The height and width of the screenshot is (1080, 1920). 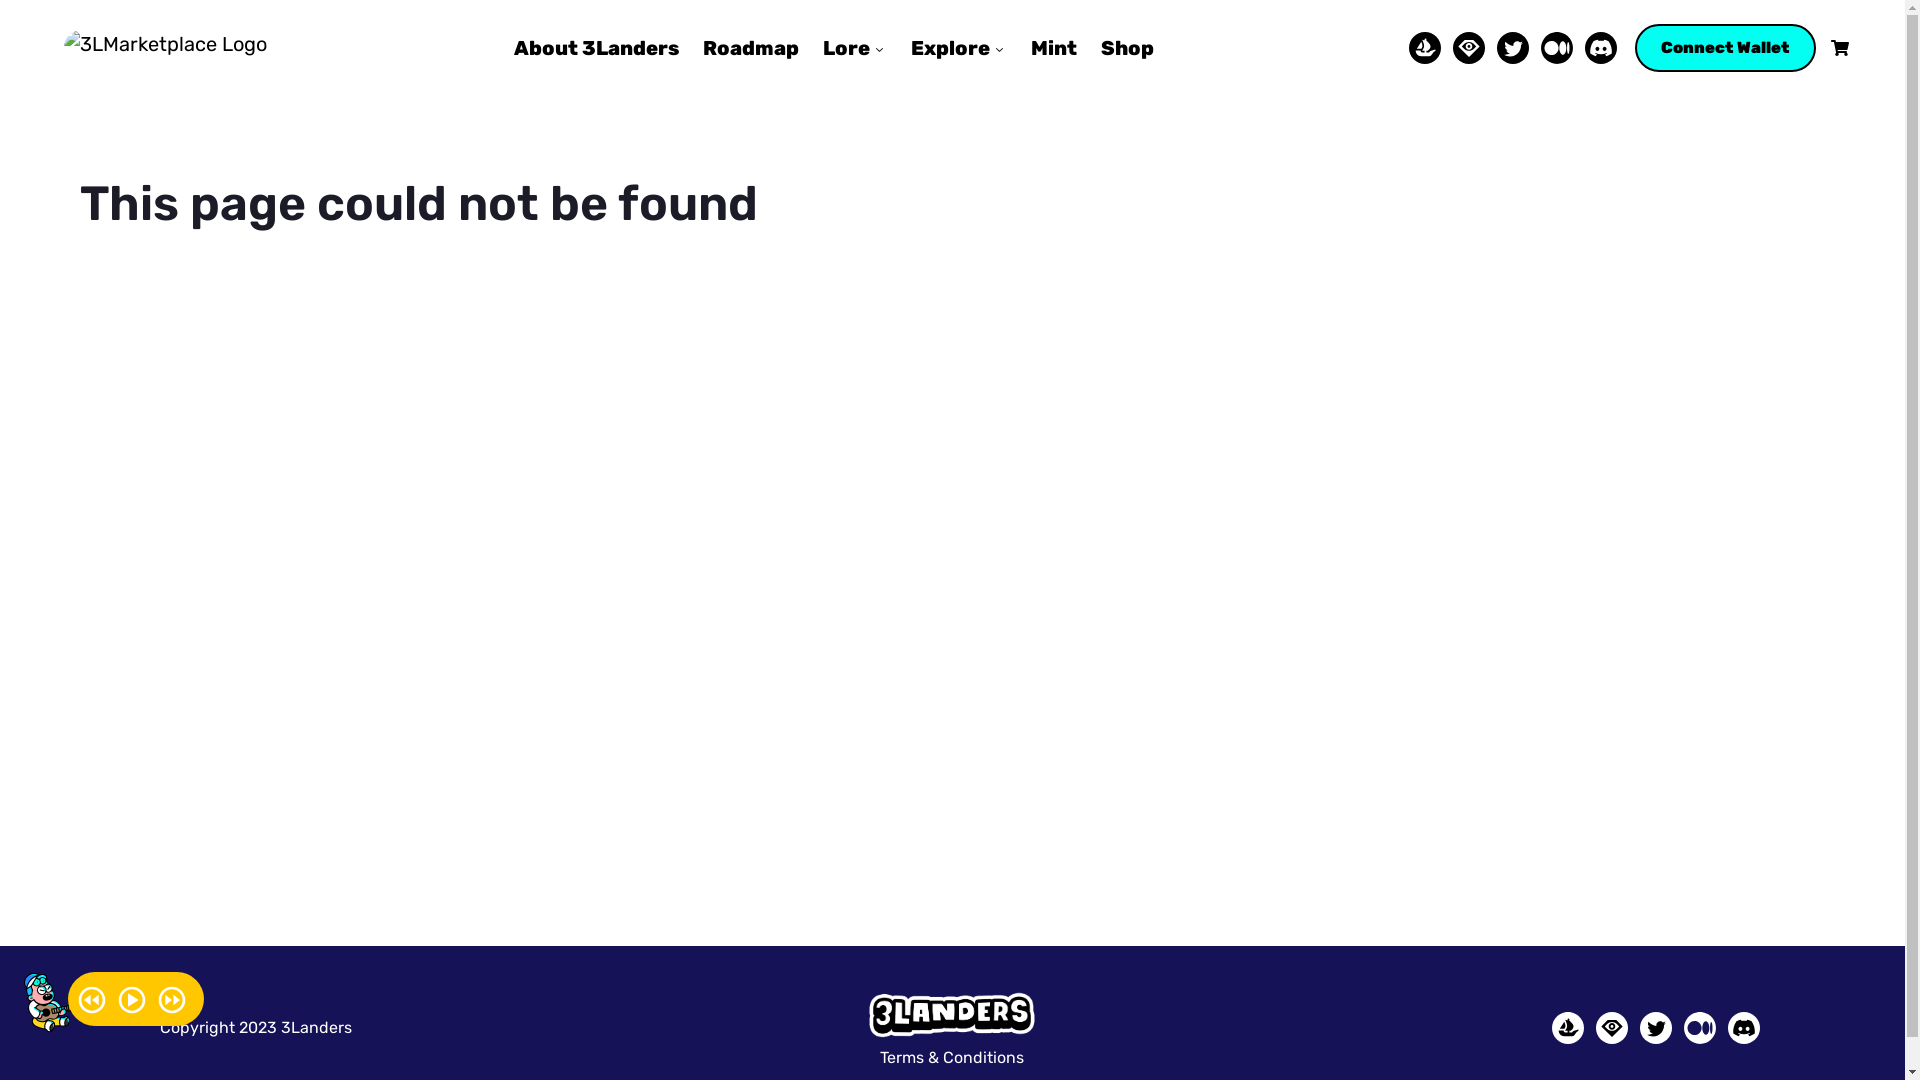 What do you see at coordinates (1054, 48) in the screenshot?
I see `Mint` at bounding box center [1054, 48].